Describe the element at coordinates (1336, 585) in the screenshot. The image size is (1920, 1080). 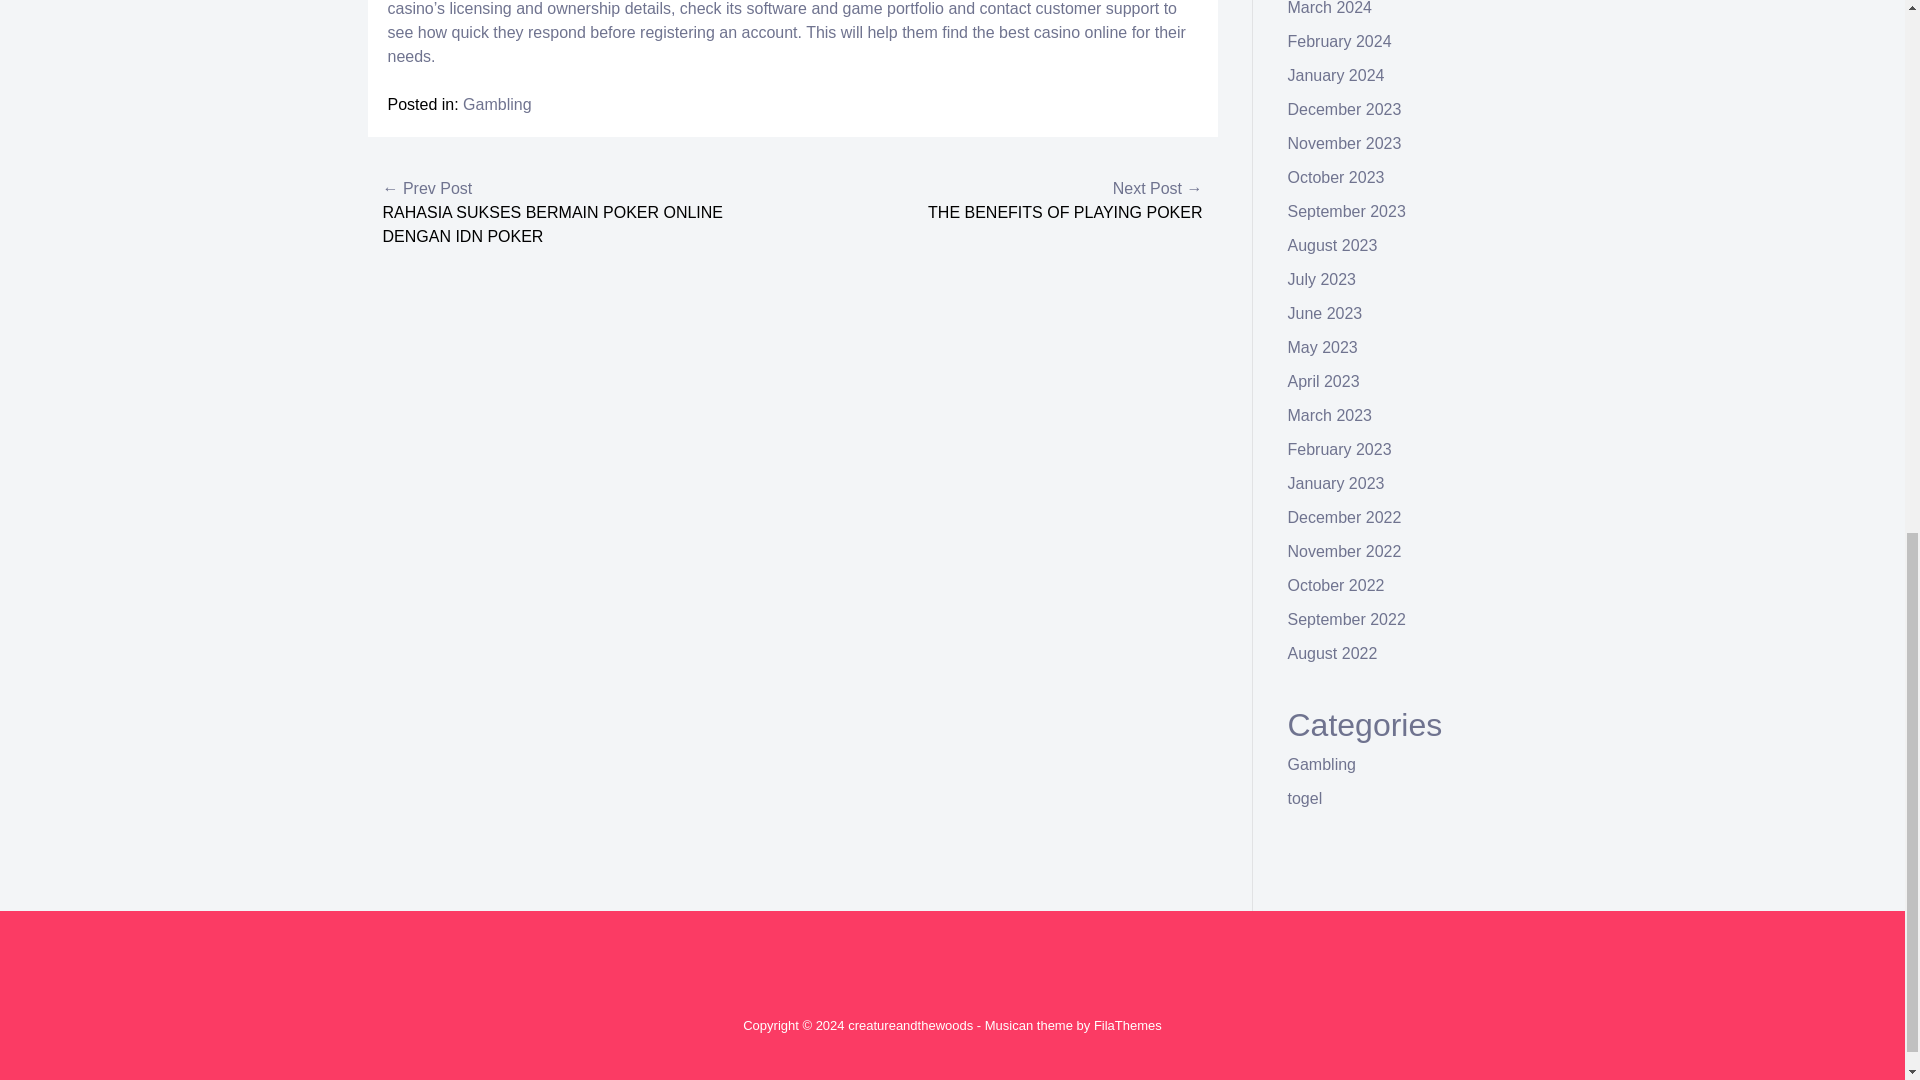
I see `October 2022` at that location.